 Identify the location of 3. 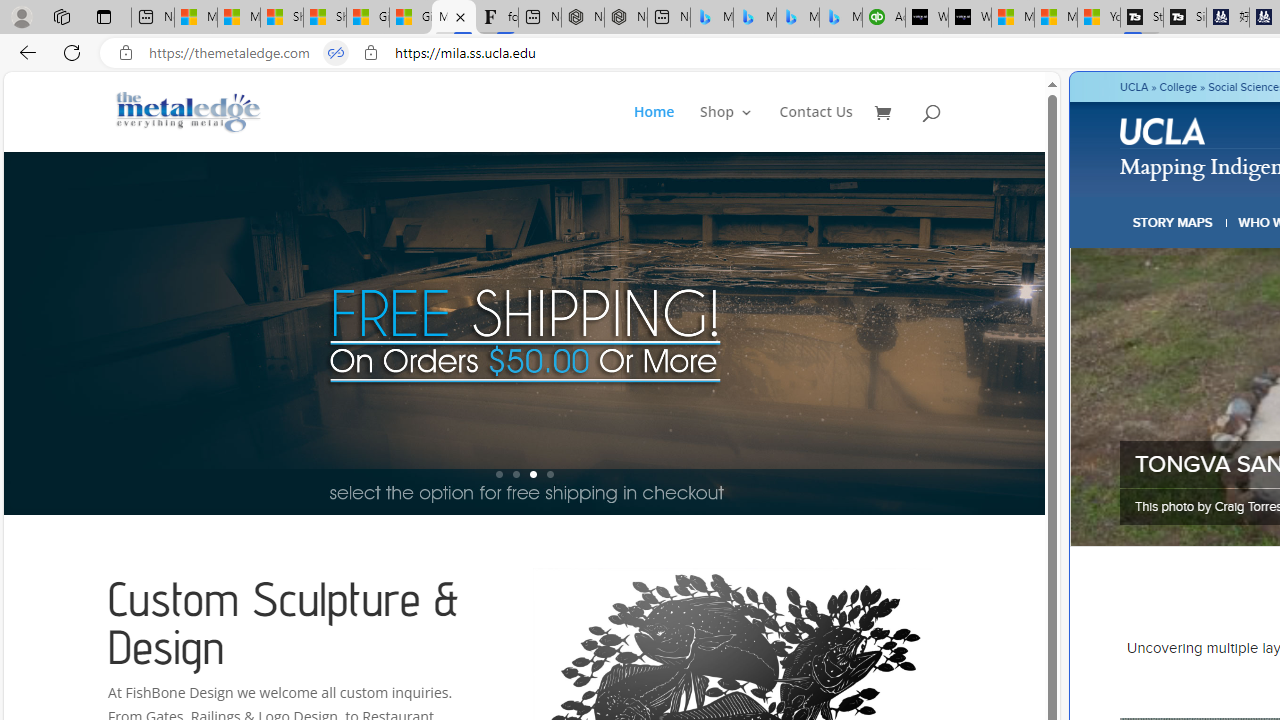
(532, 474).